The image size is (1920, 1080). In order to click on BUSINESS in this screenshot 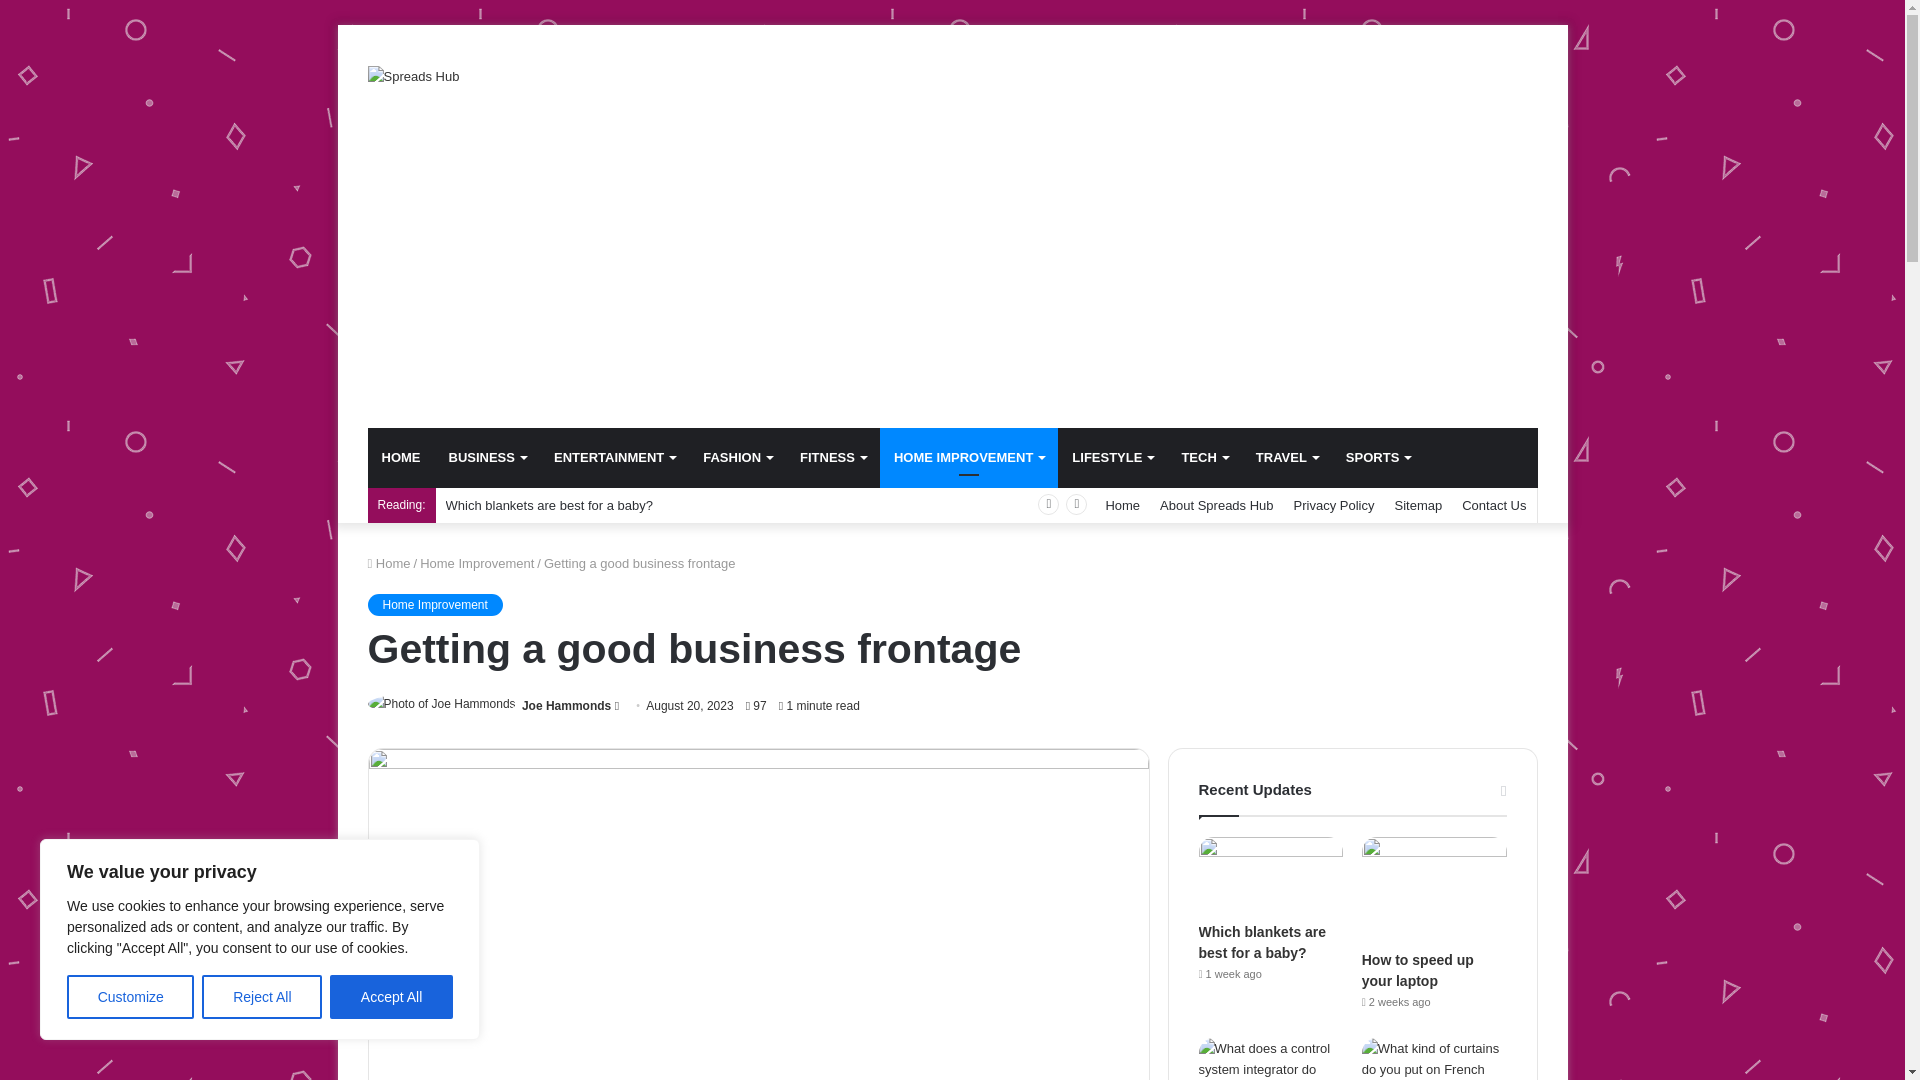, I will do `click(486, 458)`.